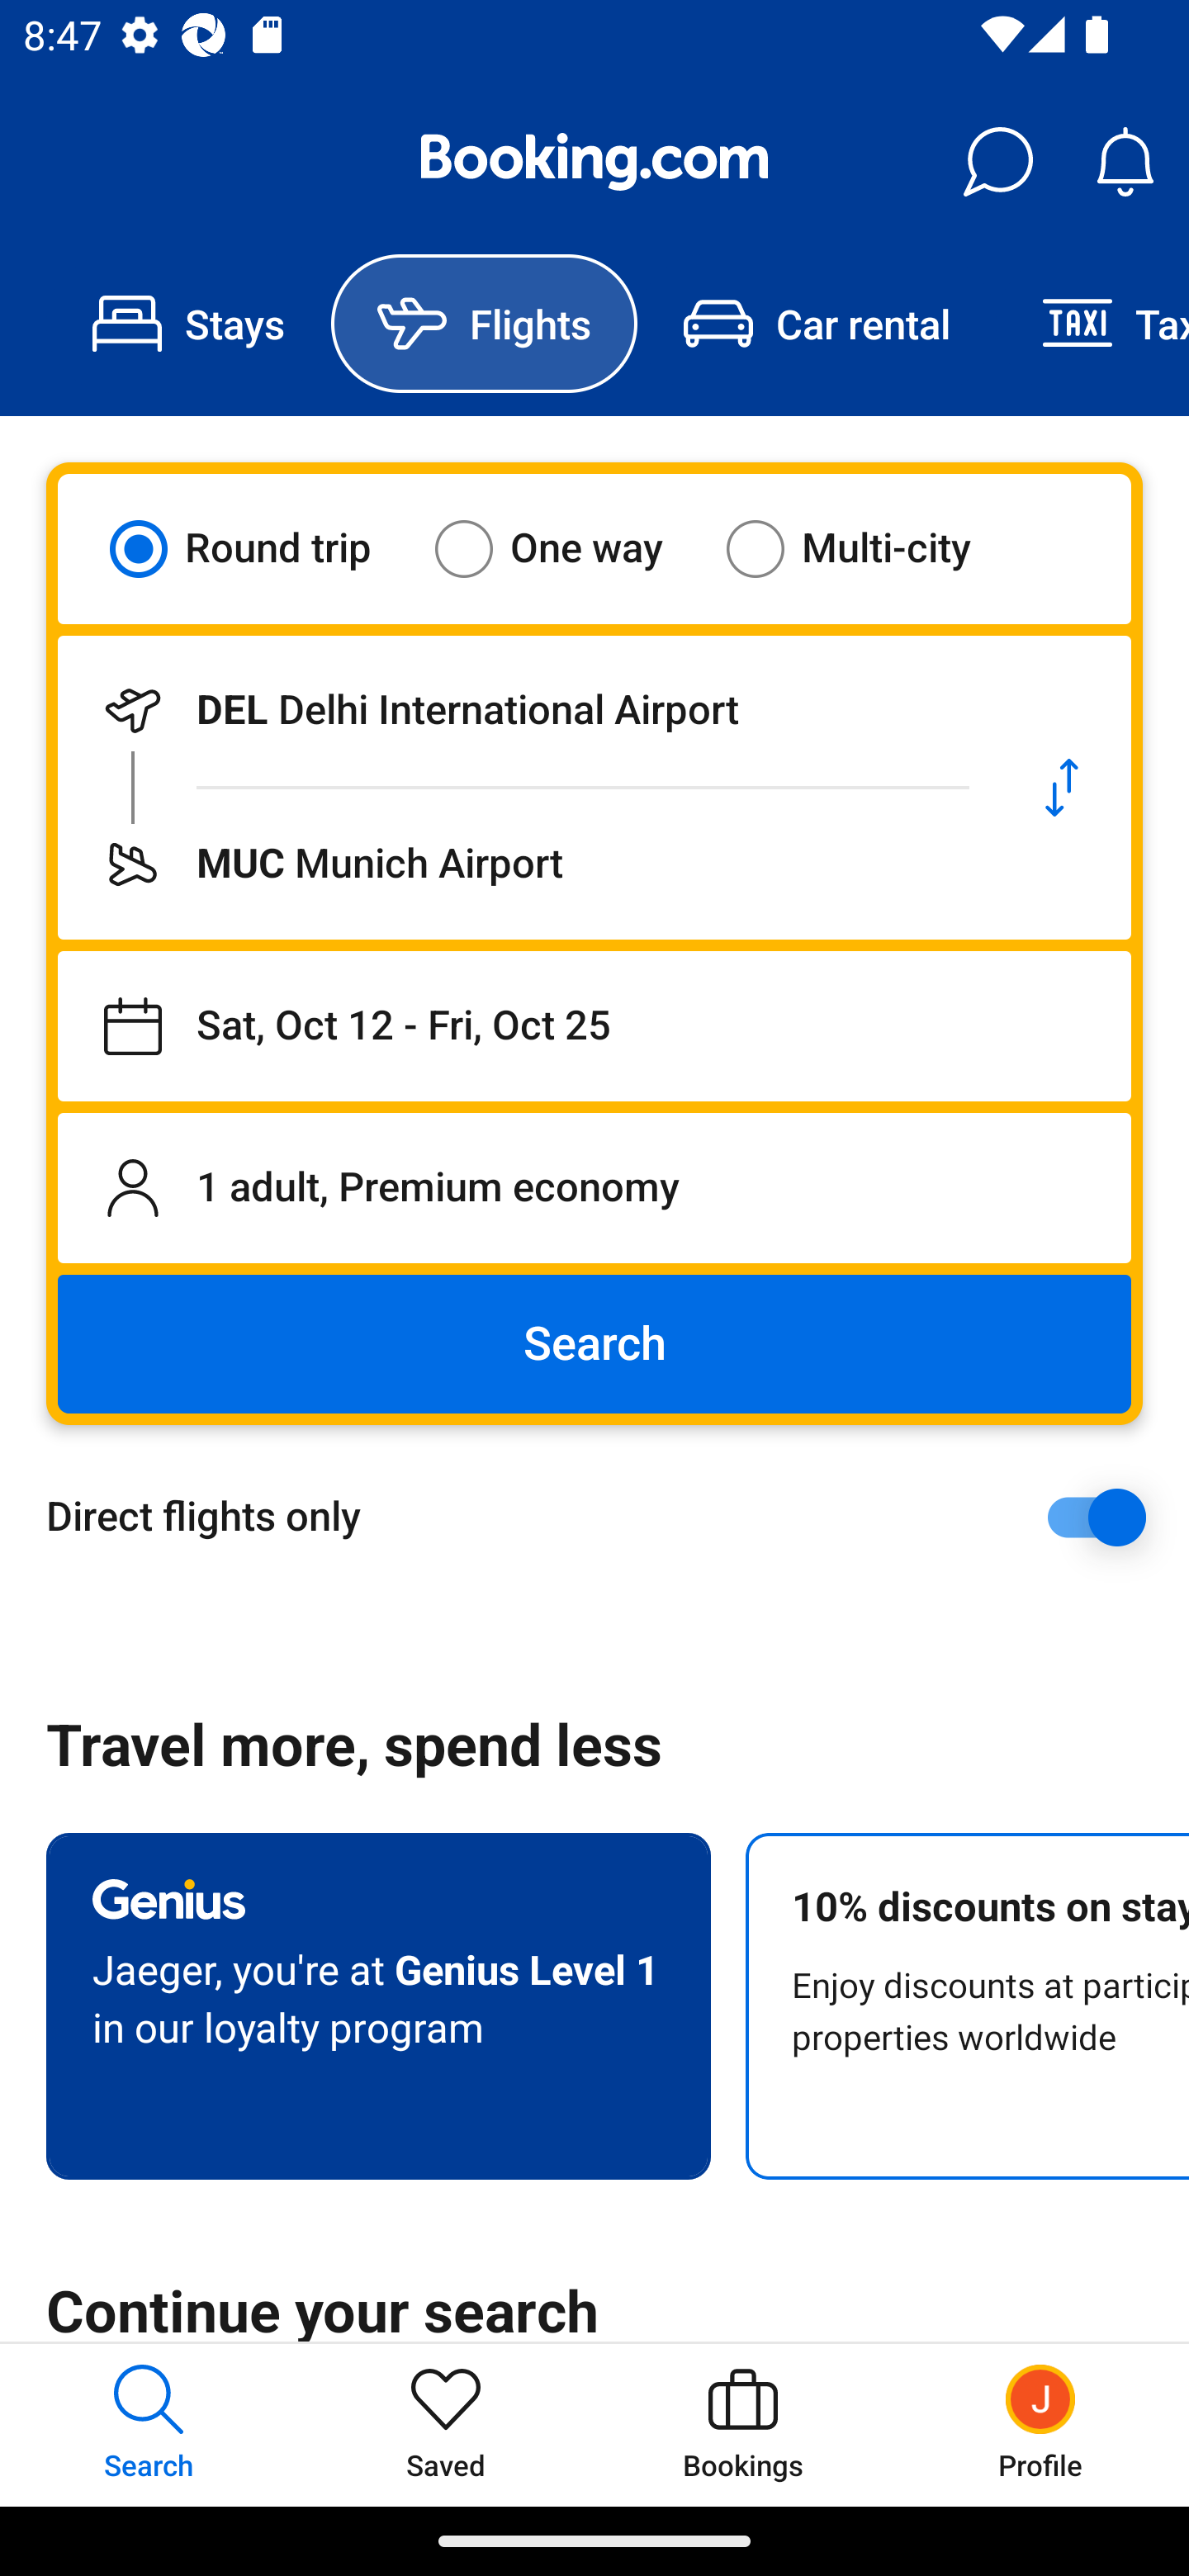 The width and height of the screenshot is (1189, 2576). What do you see at coordinates (1040, 2424) in the screenshot?
I see `Profile` at bounding box center [1040, 2424].